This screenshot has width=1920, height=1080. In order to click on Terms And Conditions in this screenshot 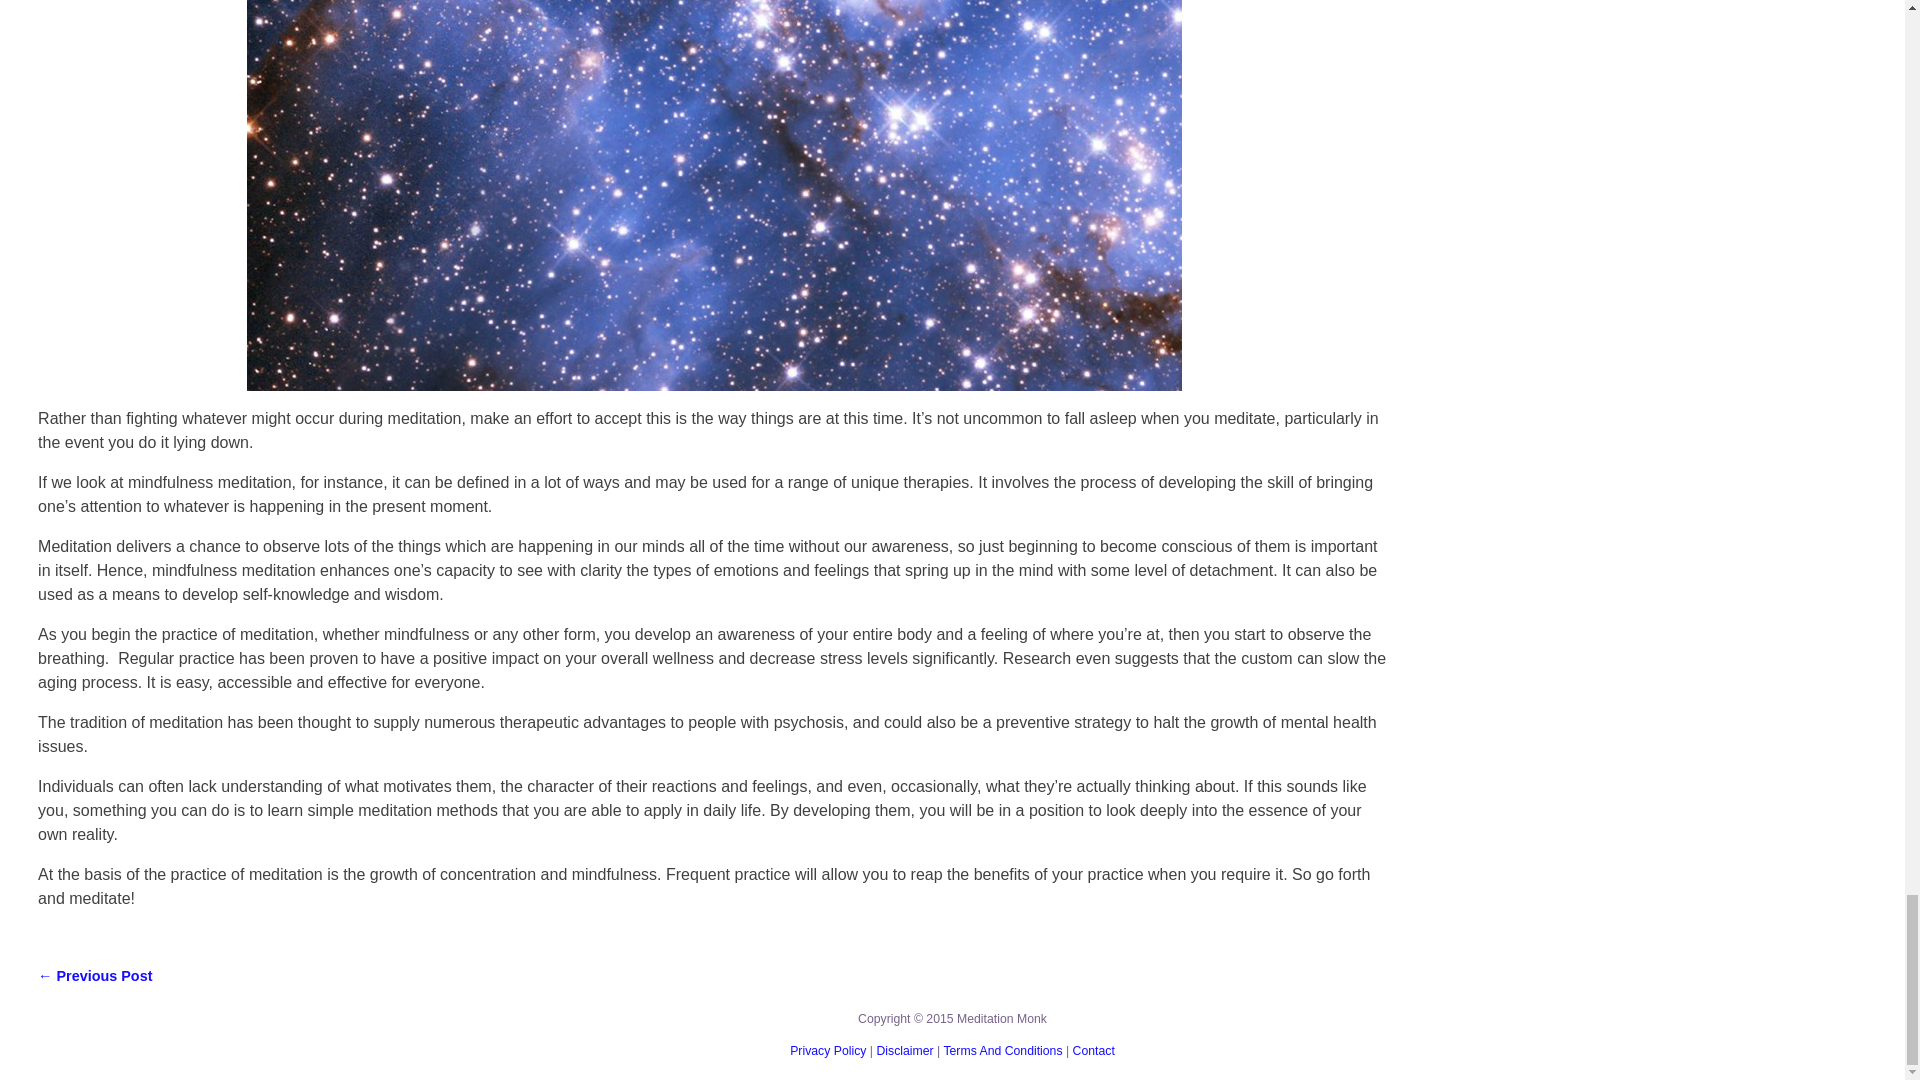, I will do `click(1002, 1051)`.